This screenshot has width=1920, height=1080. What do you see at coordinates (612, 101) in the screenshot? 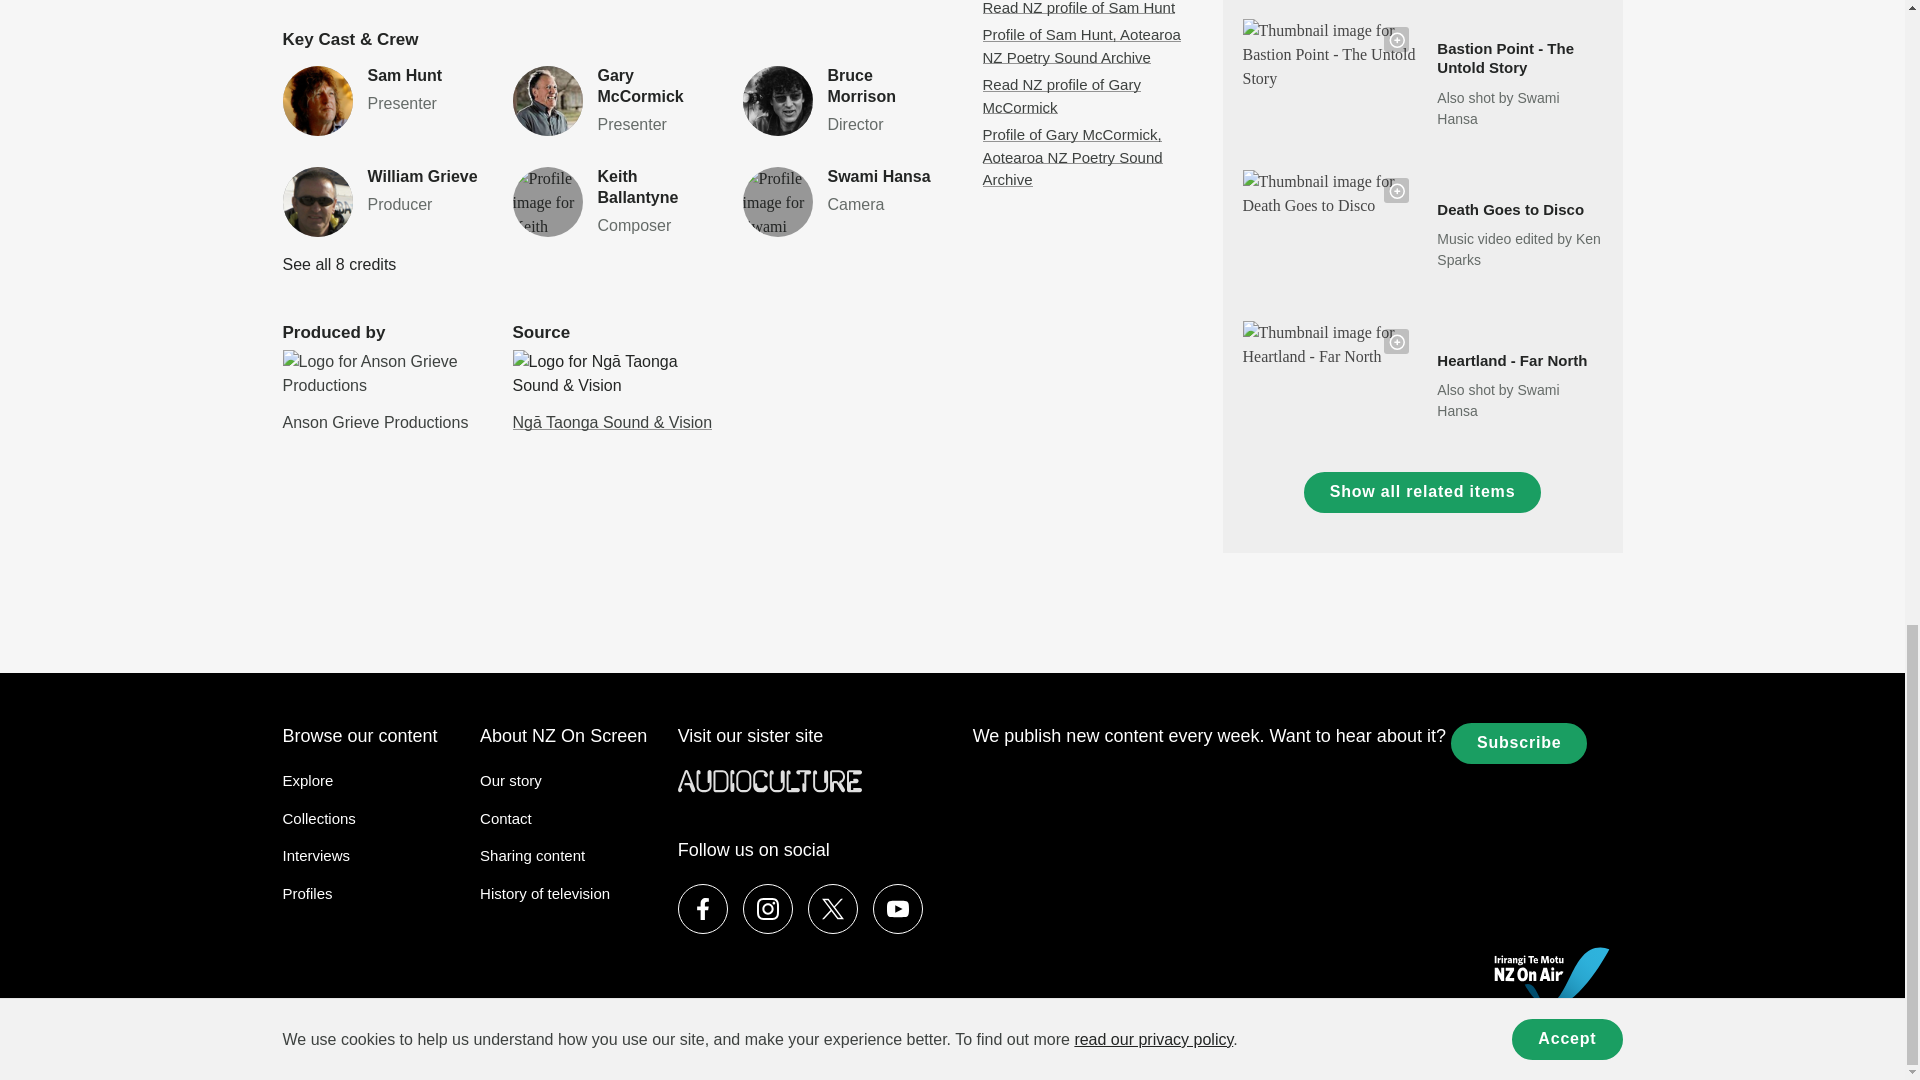
I see `Check out Instagram` at bounding box center [612, 101].